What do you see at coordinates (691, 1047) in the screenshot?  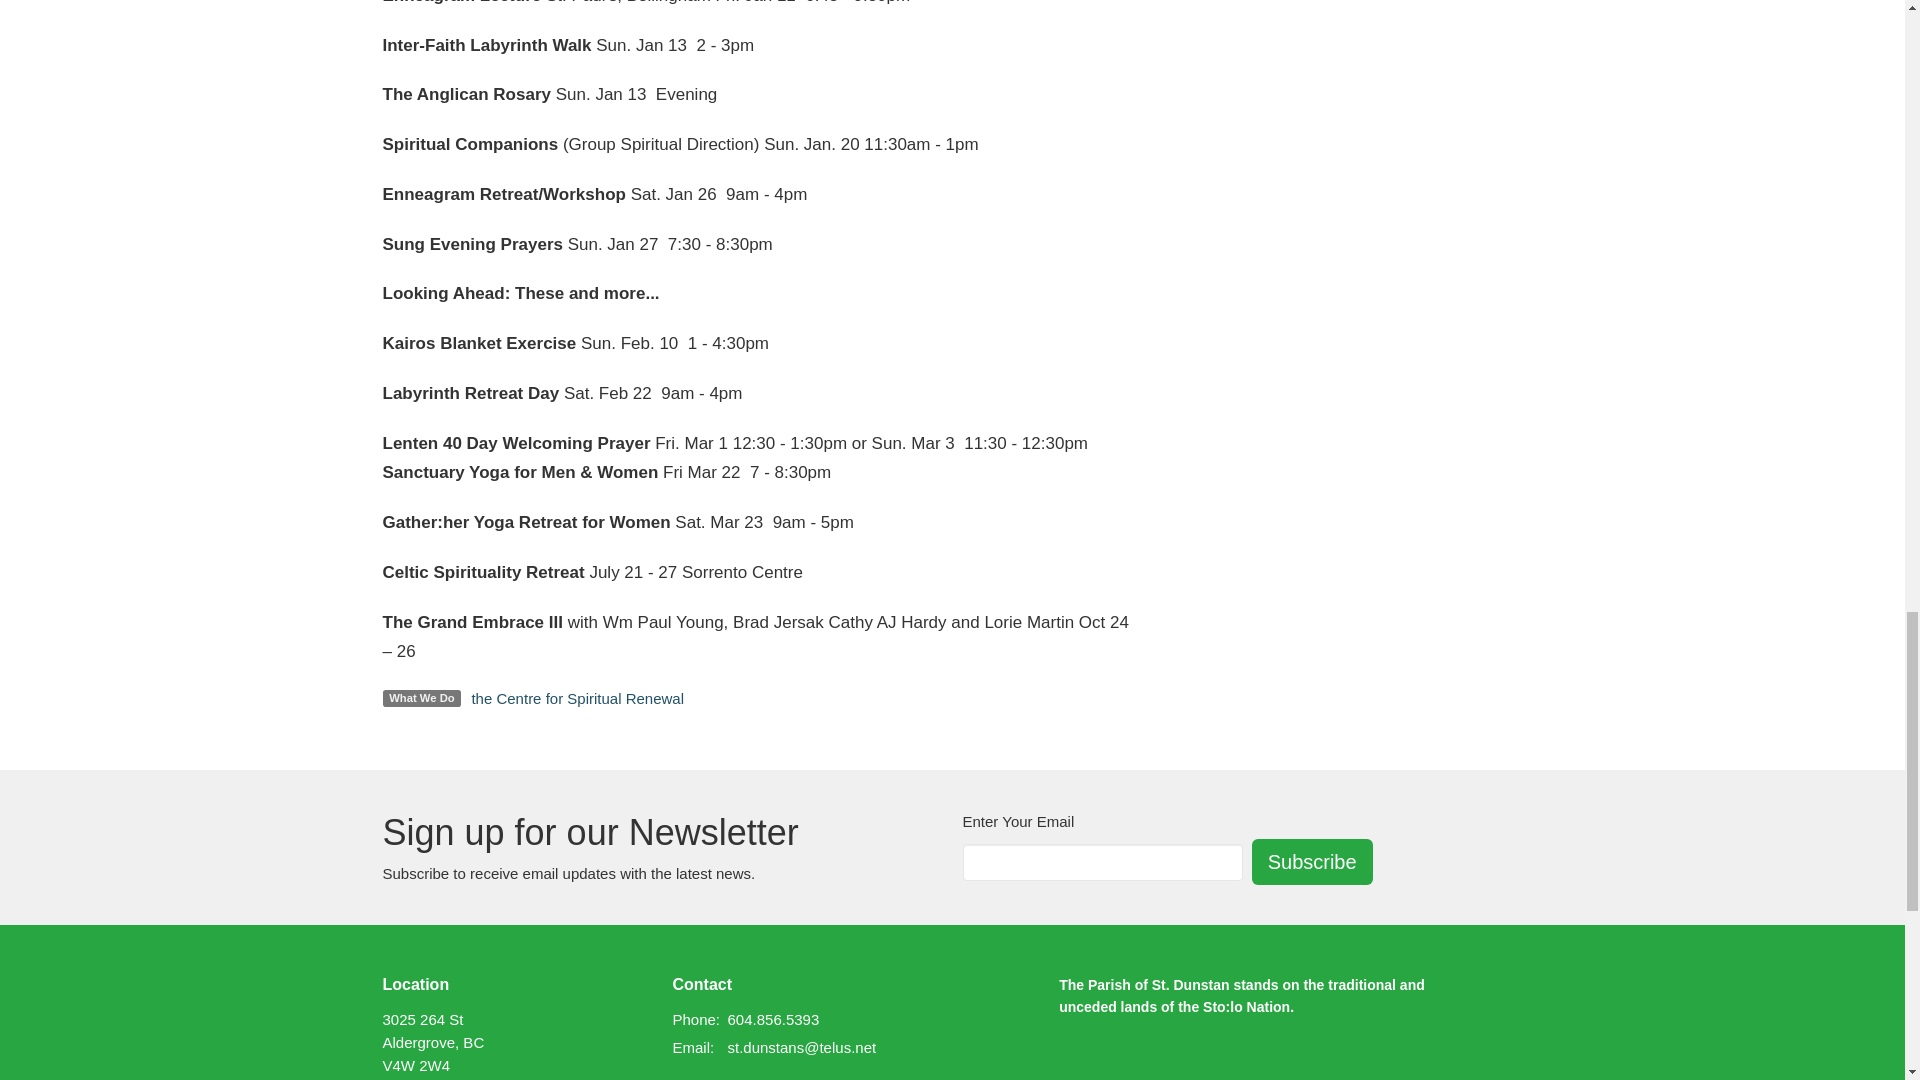 I see `translation missing: en.ui.email` at bounding box center [691, 1047].